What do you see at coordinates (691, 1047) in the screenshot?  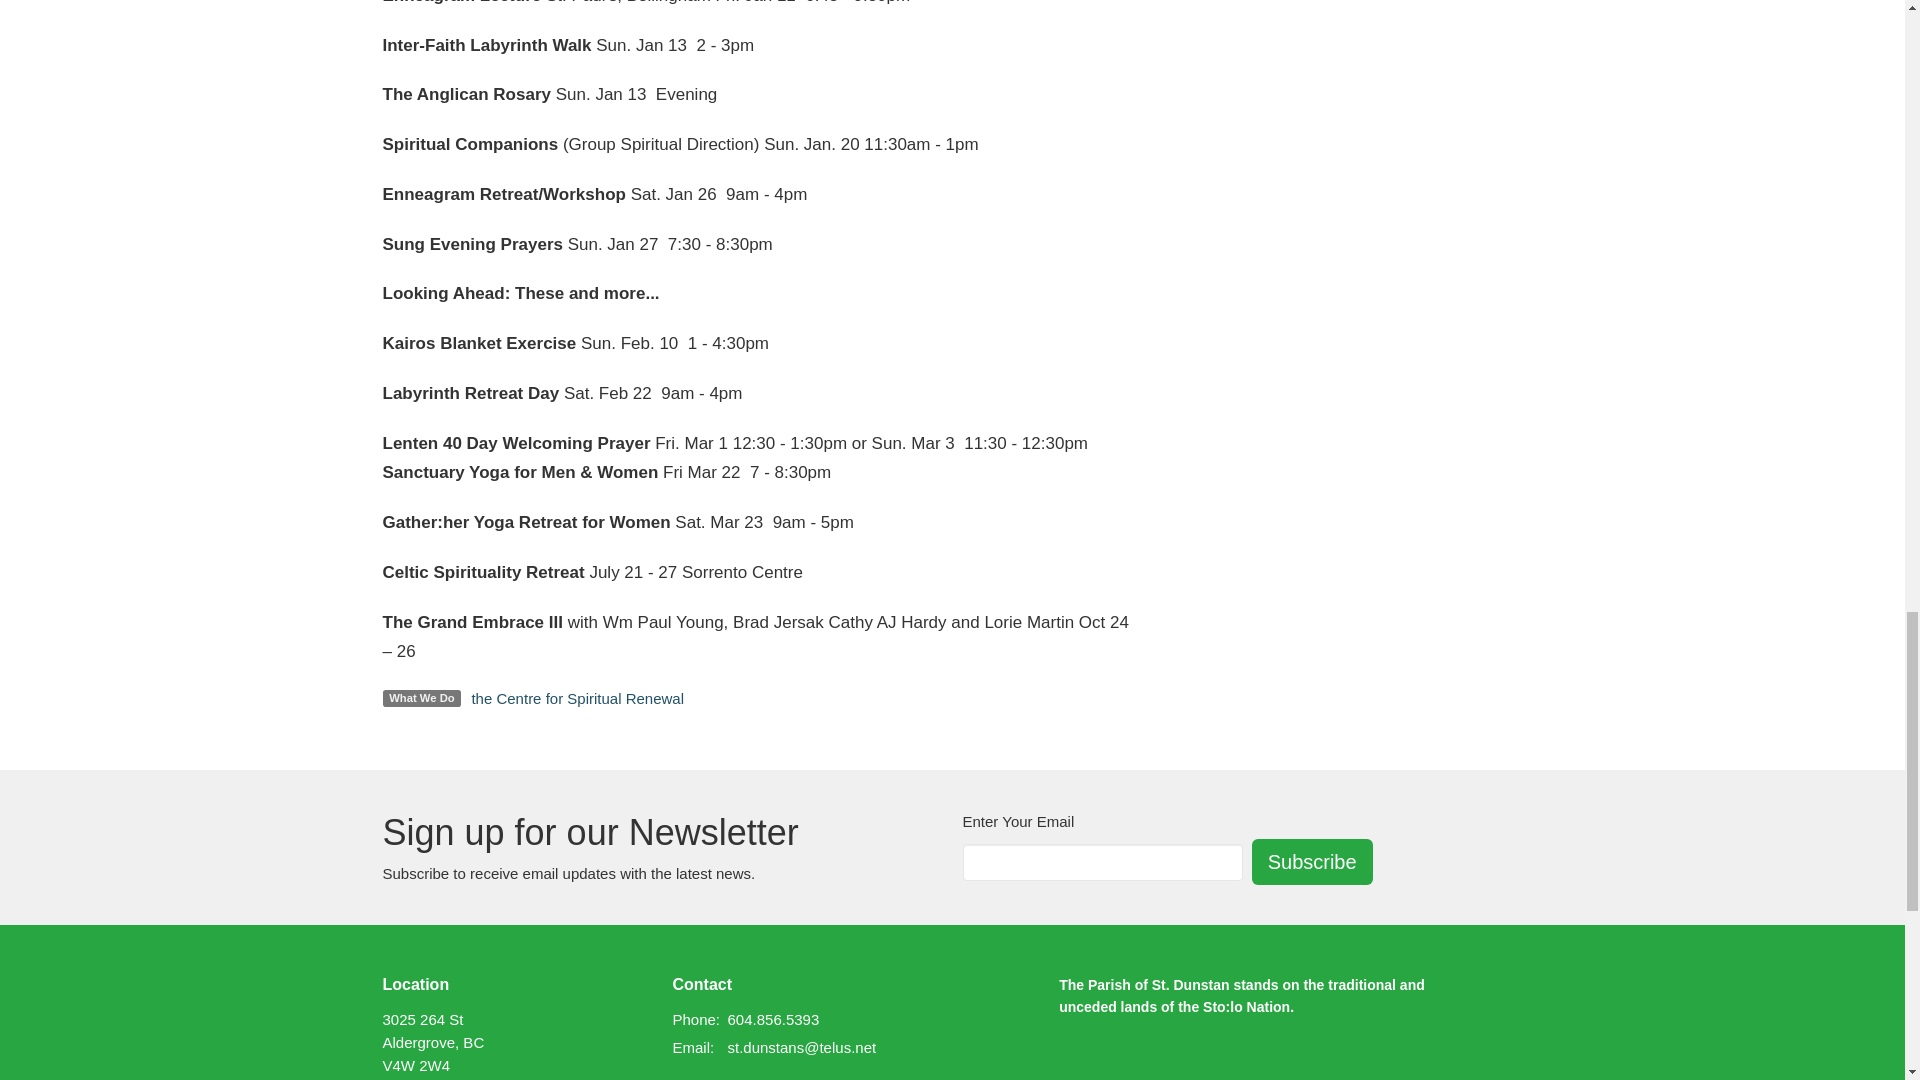 I see `translation missing: en.ui.email` at bounding box center [691, 1047].